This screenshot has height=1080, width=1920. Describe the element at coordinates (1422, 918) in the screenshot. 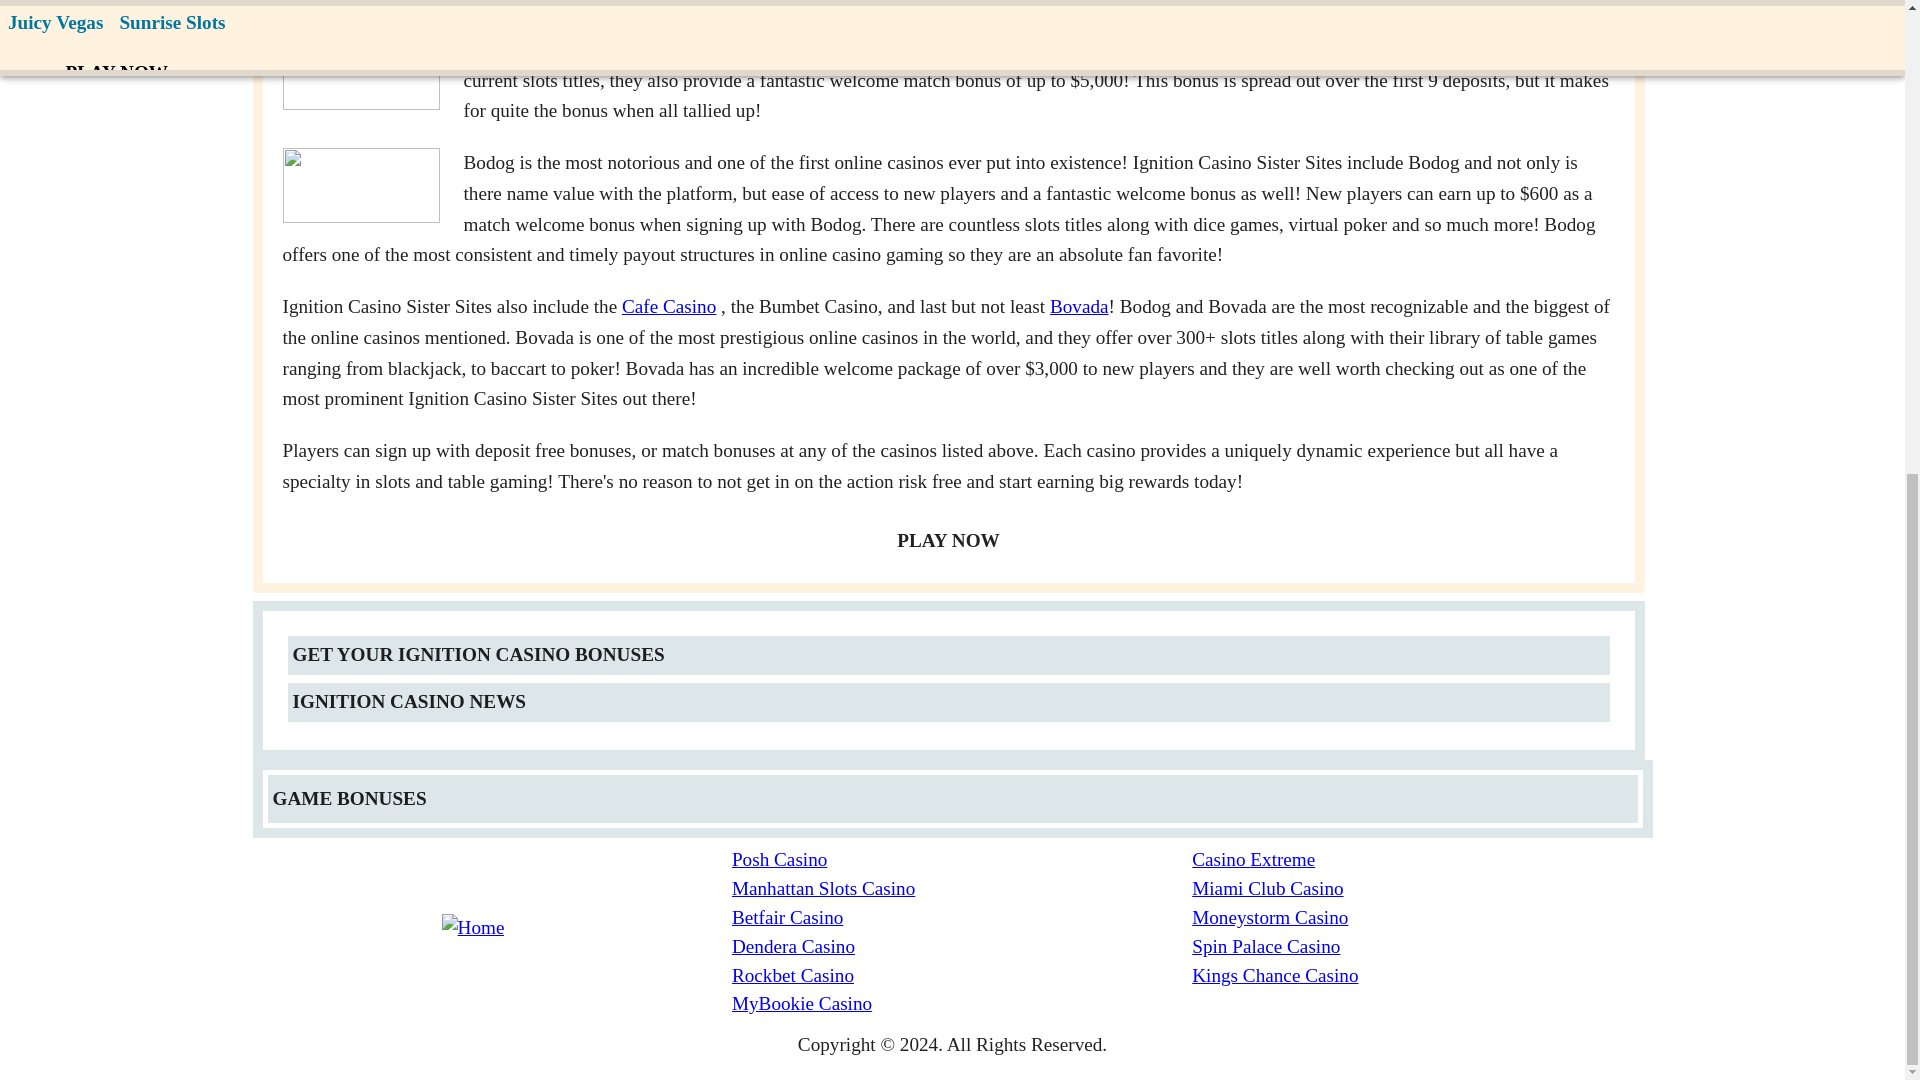

I see `Moneystorm Casino` at that location.